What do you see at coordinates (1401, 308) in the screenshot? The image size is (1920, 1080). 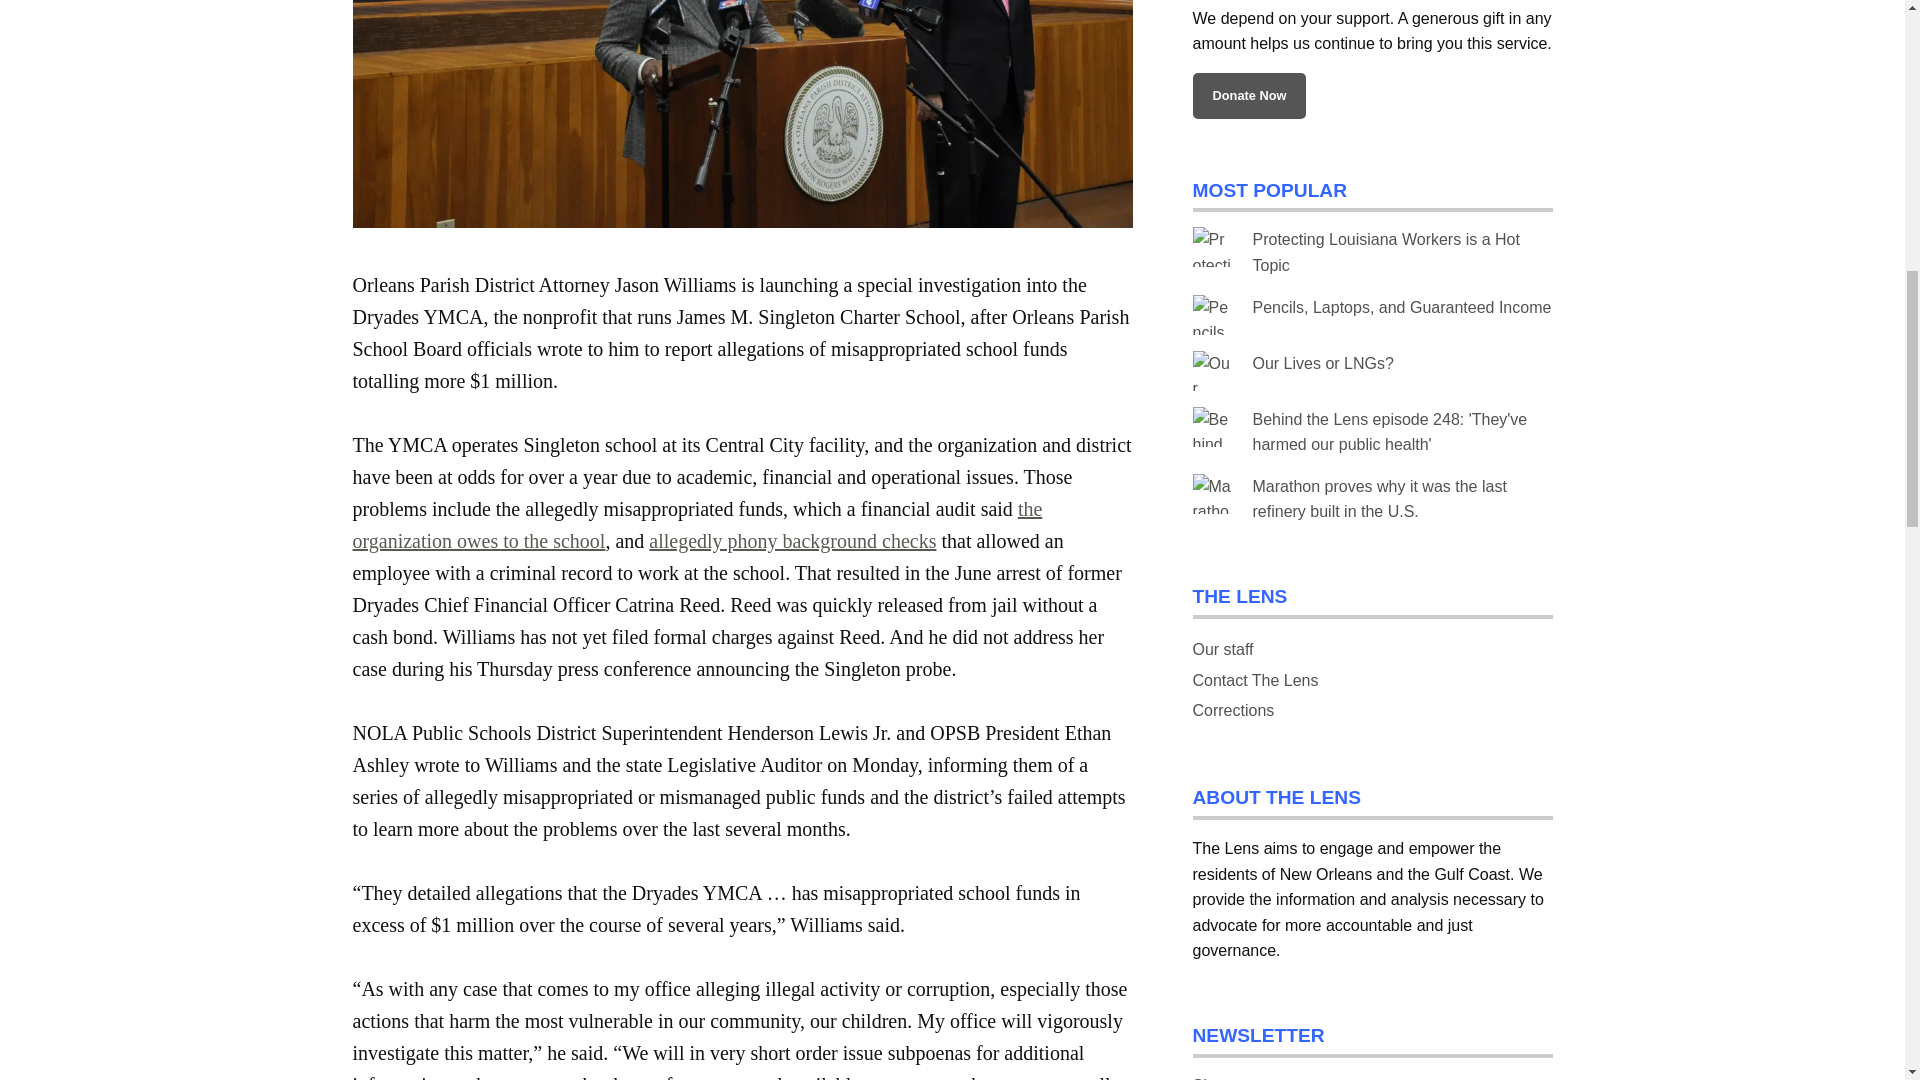 I see `Pencils, Laptops, and Guaranteed Income` at bounding box center [1401, 308].